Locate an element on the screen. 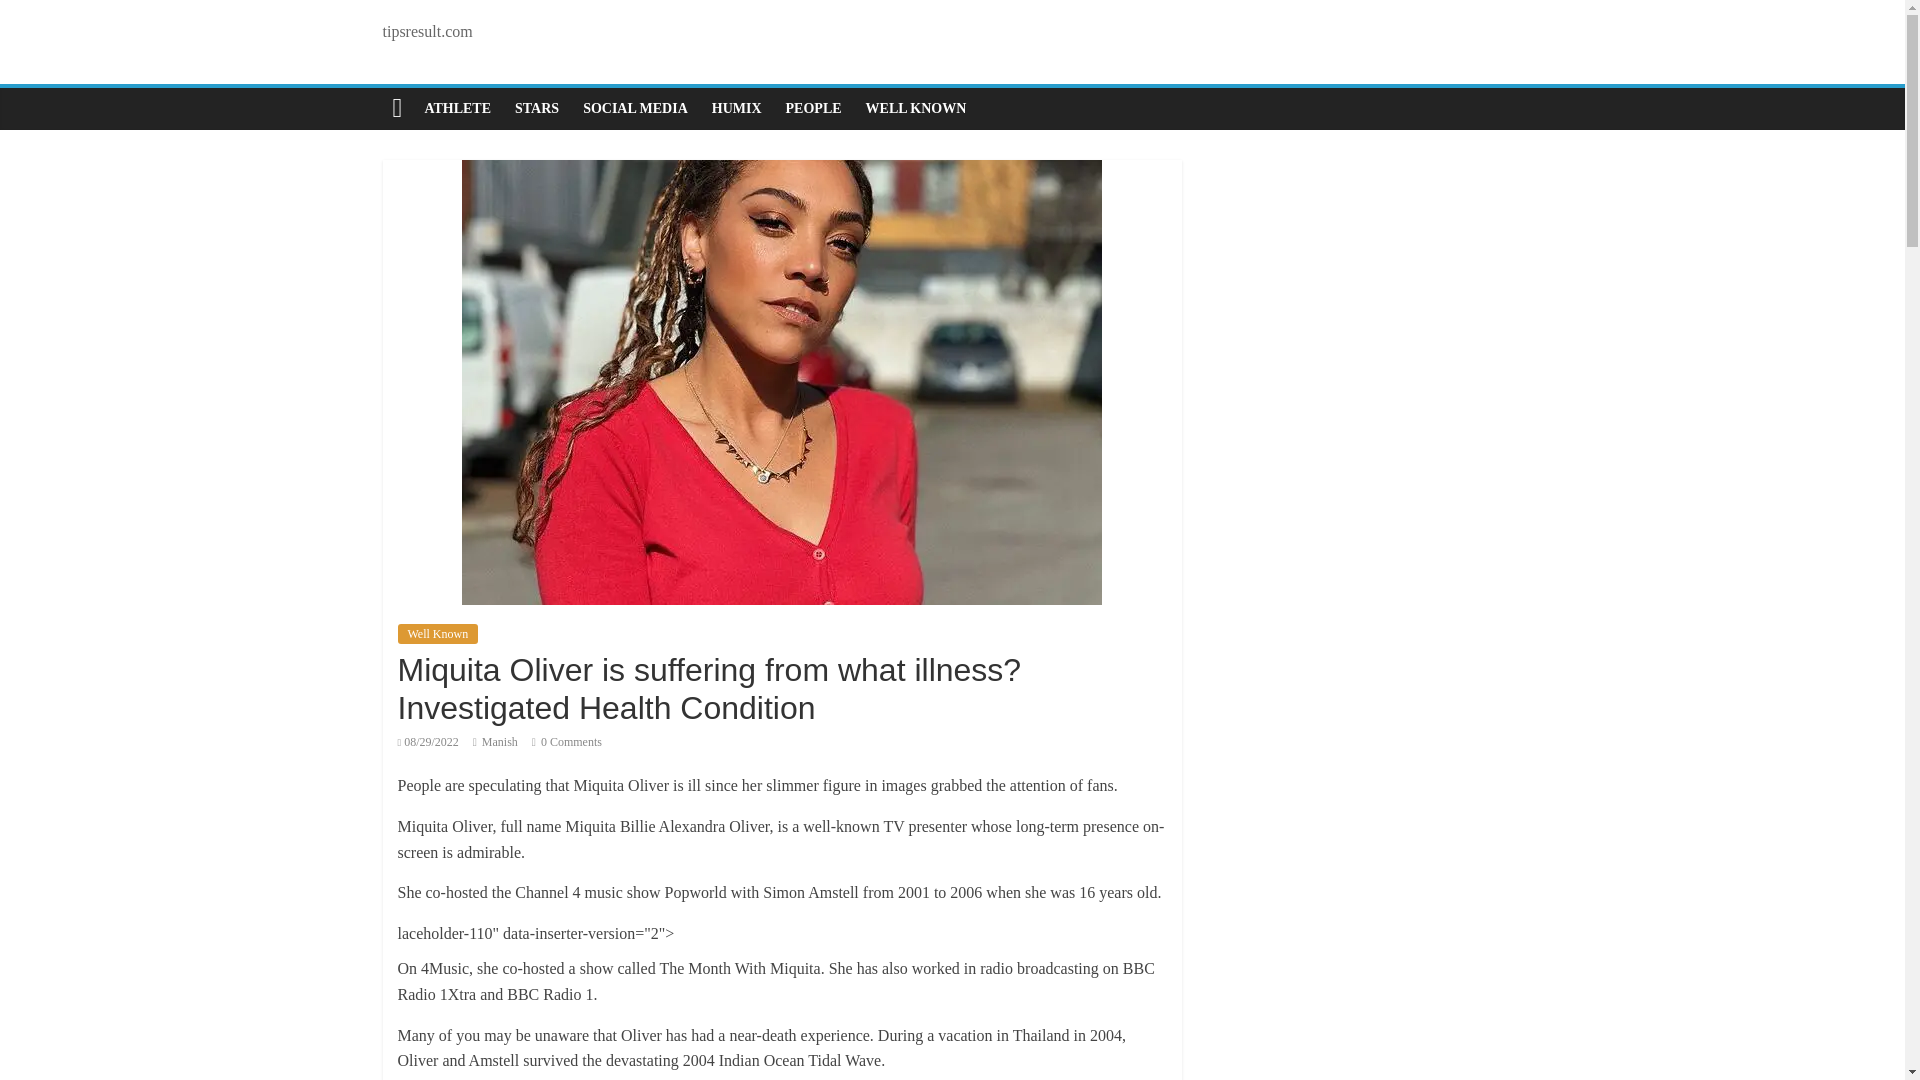 The height and width of the screenshot is (1080, 1920). STARS is located at coordinates (536, 108).